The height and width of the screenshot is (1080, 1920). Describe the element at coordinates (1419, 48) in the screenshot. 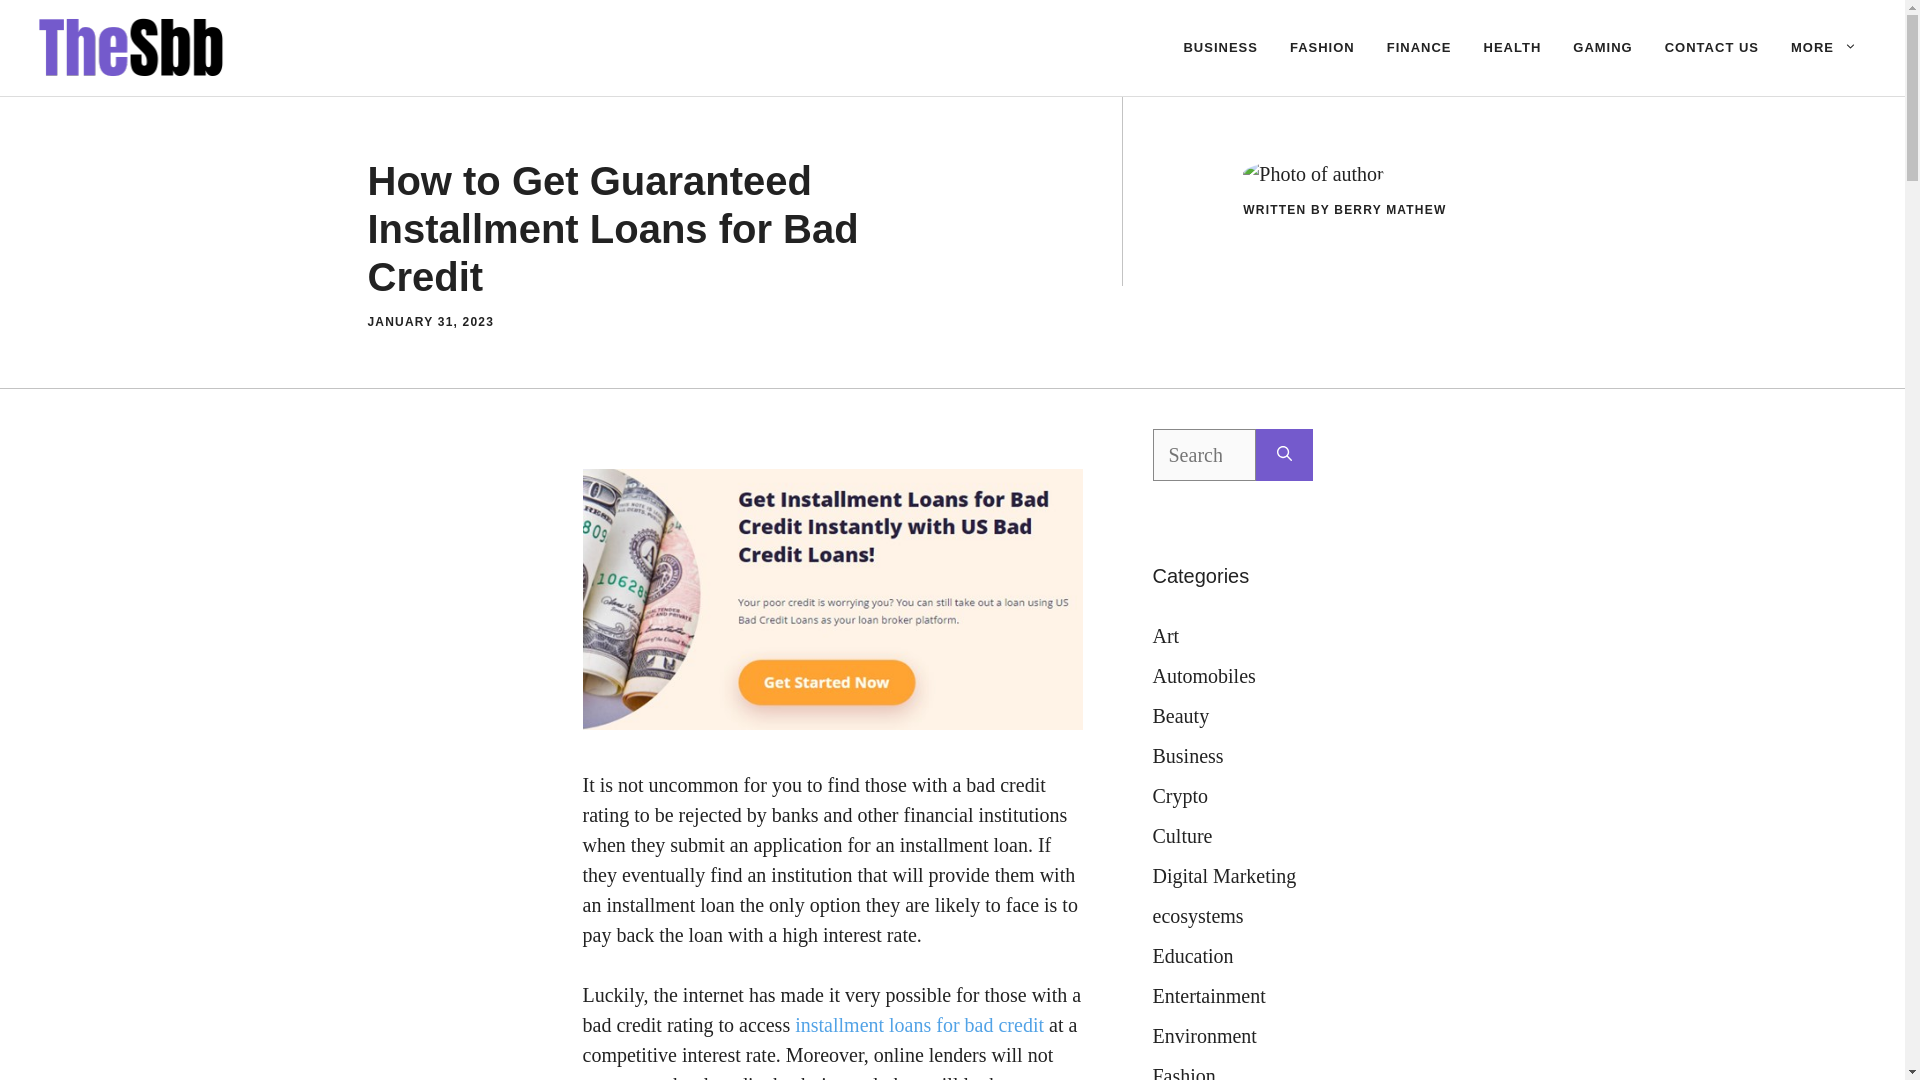

I see `FINANCE` at that location.